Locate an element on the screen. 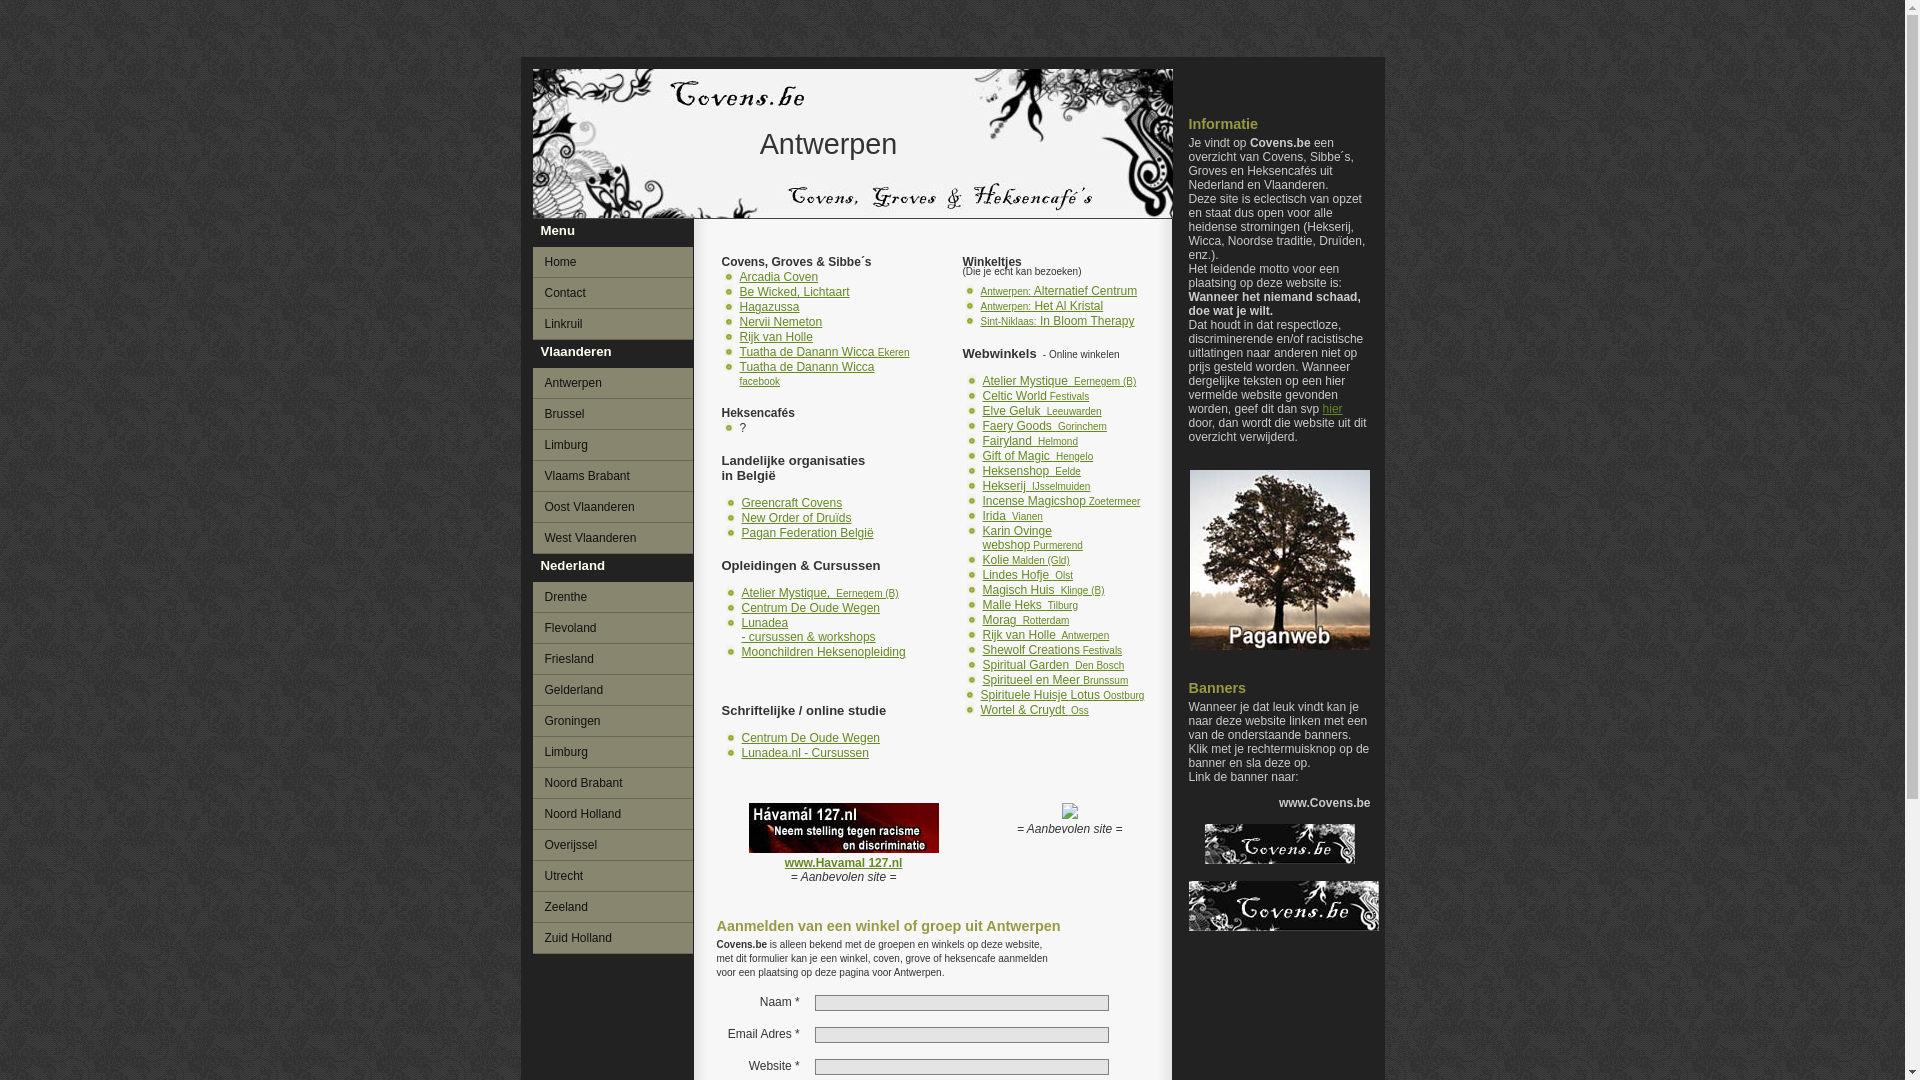 Image resolution: width=1920 pixels, height=1080 pixels. Zuid Holland is located at coordinates (612, 938).